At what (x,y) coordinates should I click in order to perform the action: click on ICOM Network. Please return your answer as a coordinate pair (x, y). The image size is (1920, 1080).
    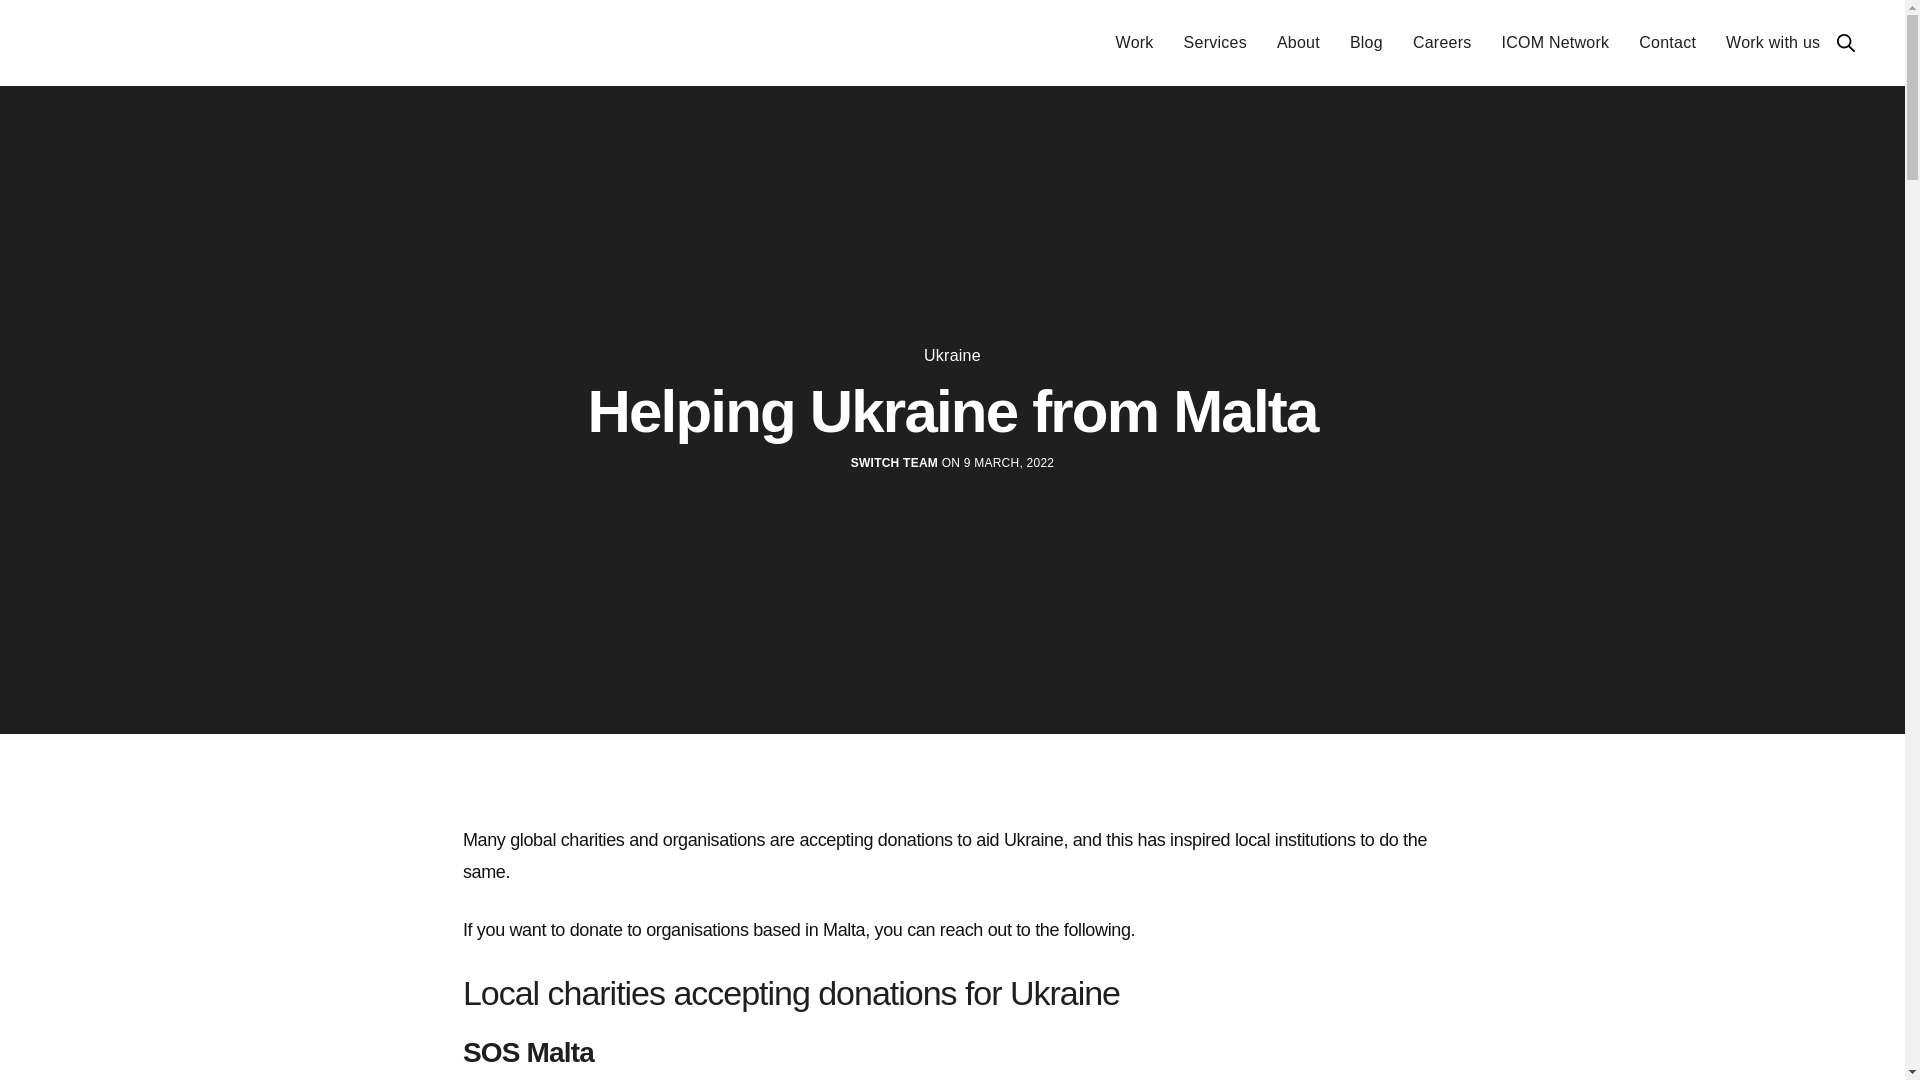
    Looking at the image, I should click on (1554, 43).